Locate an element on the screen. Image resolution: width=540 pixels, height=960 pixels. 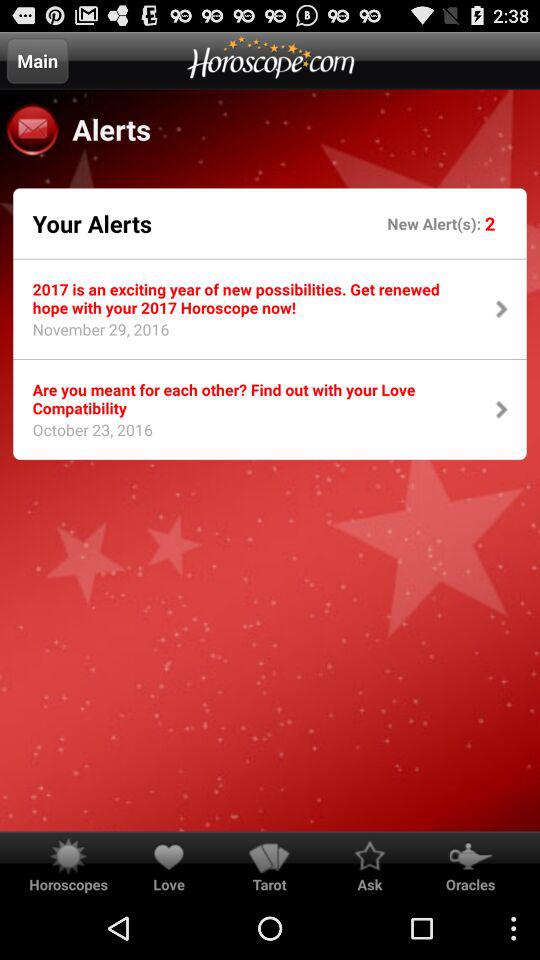
swipe to the november 29, 2016 is located at coordinates (94, 335).